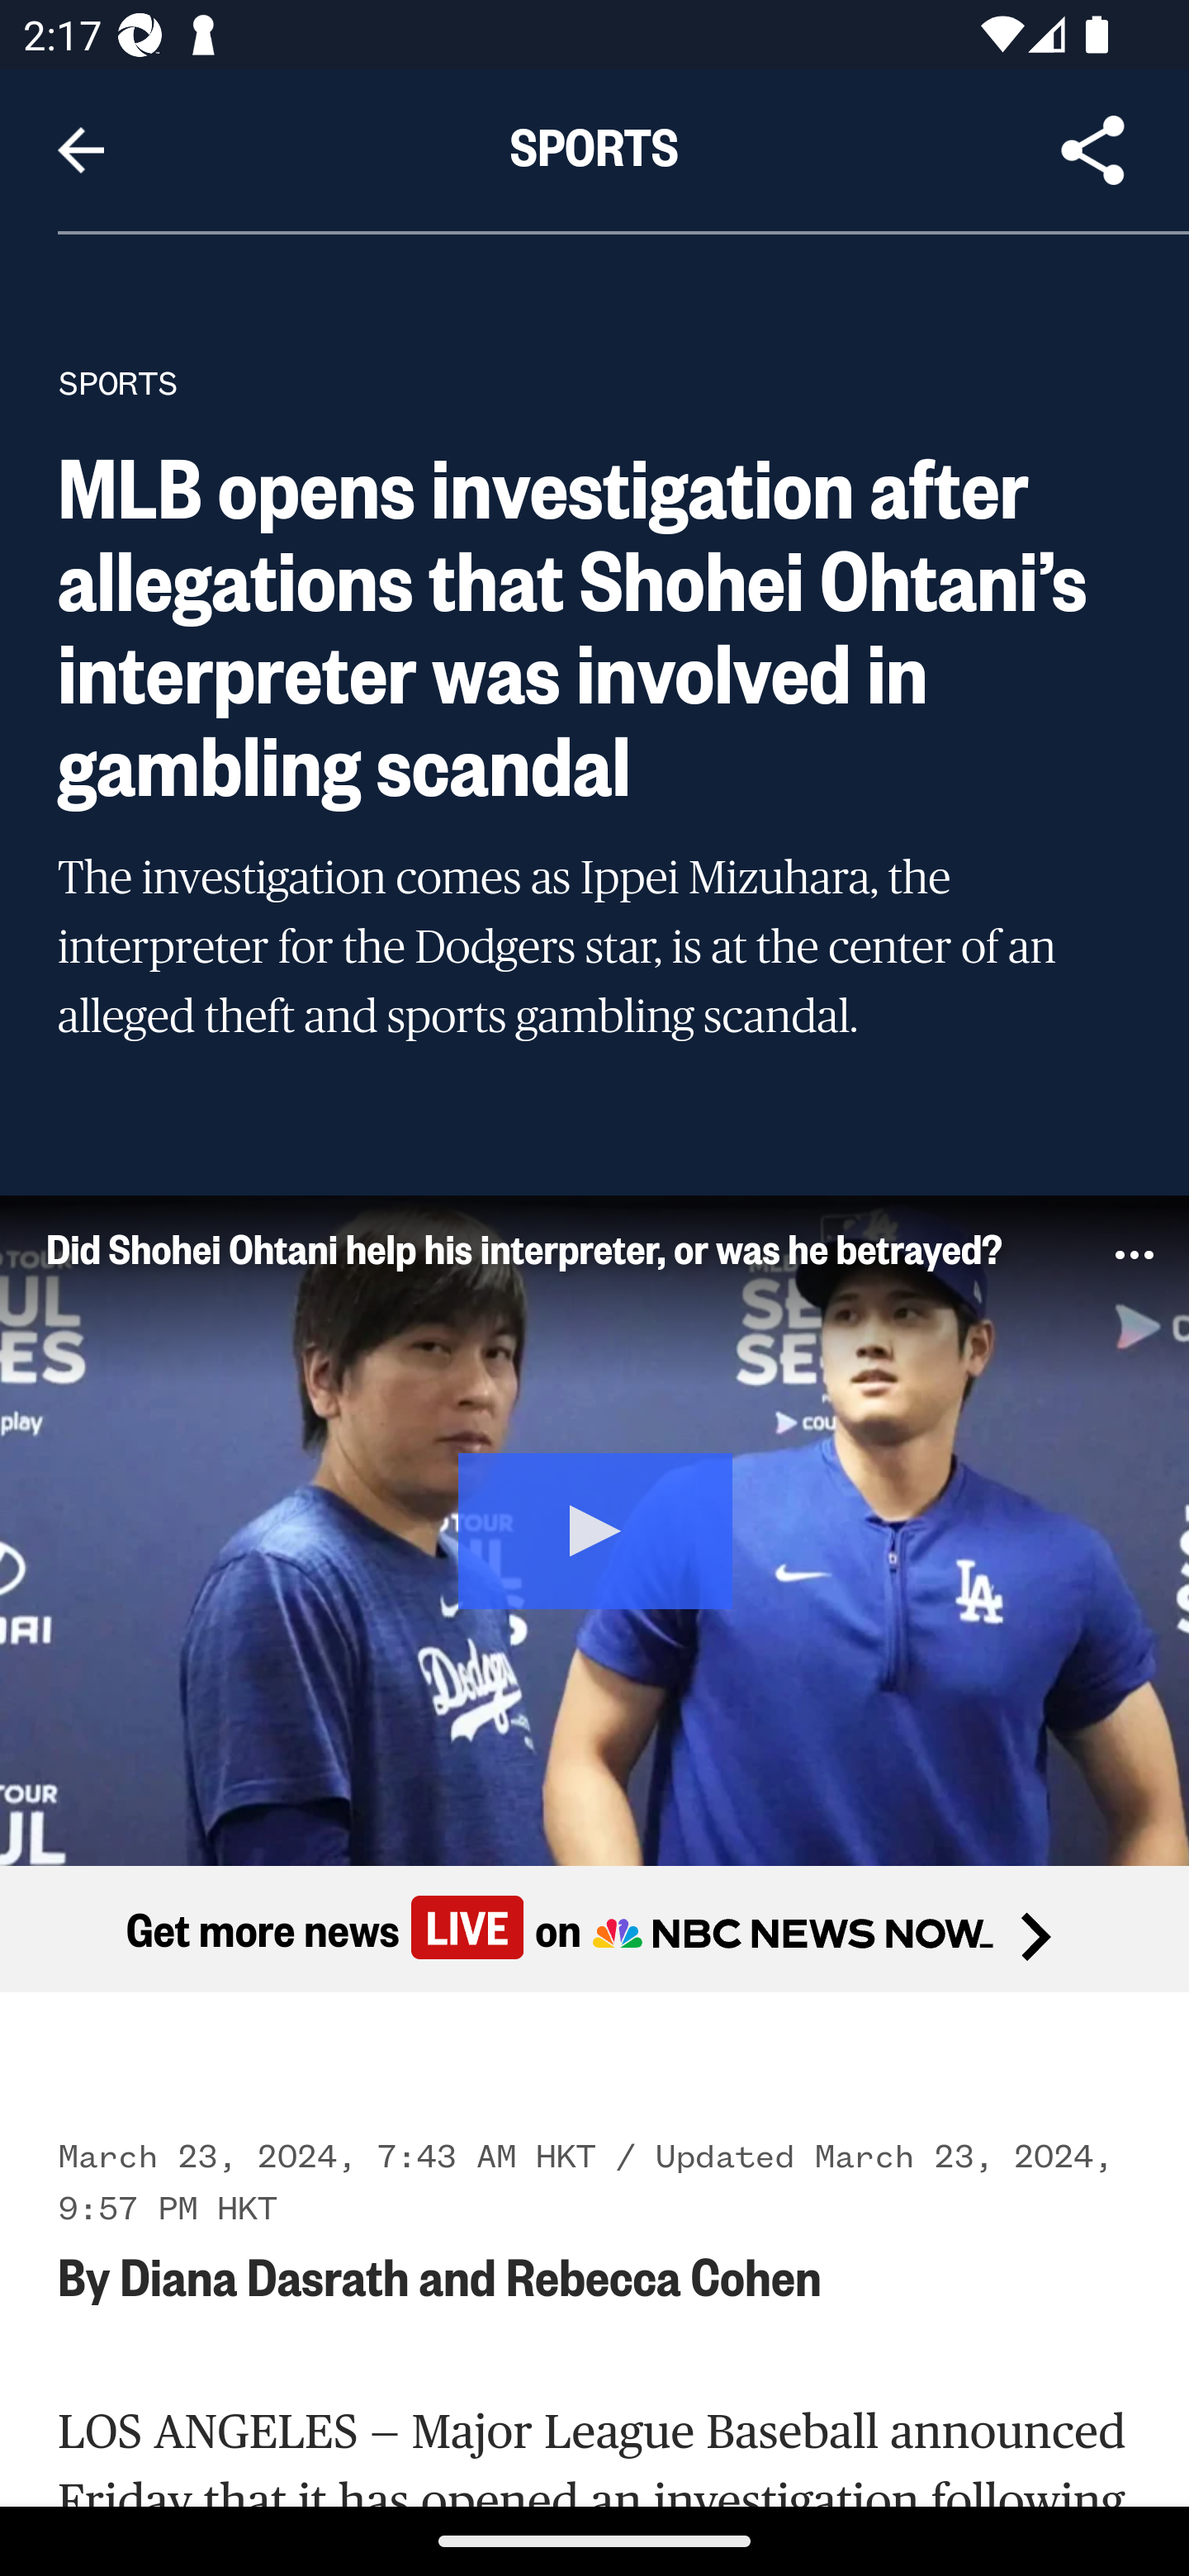 The width and height of the screenshot is (1189, 2576). Describe the element at coordinates (263, 2274) in the screenshot. I see `Diana Dasrath` at that location.